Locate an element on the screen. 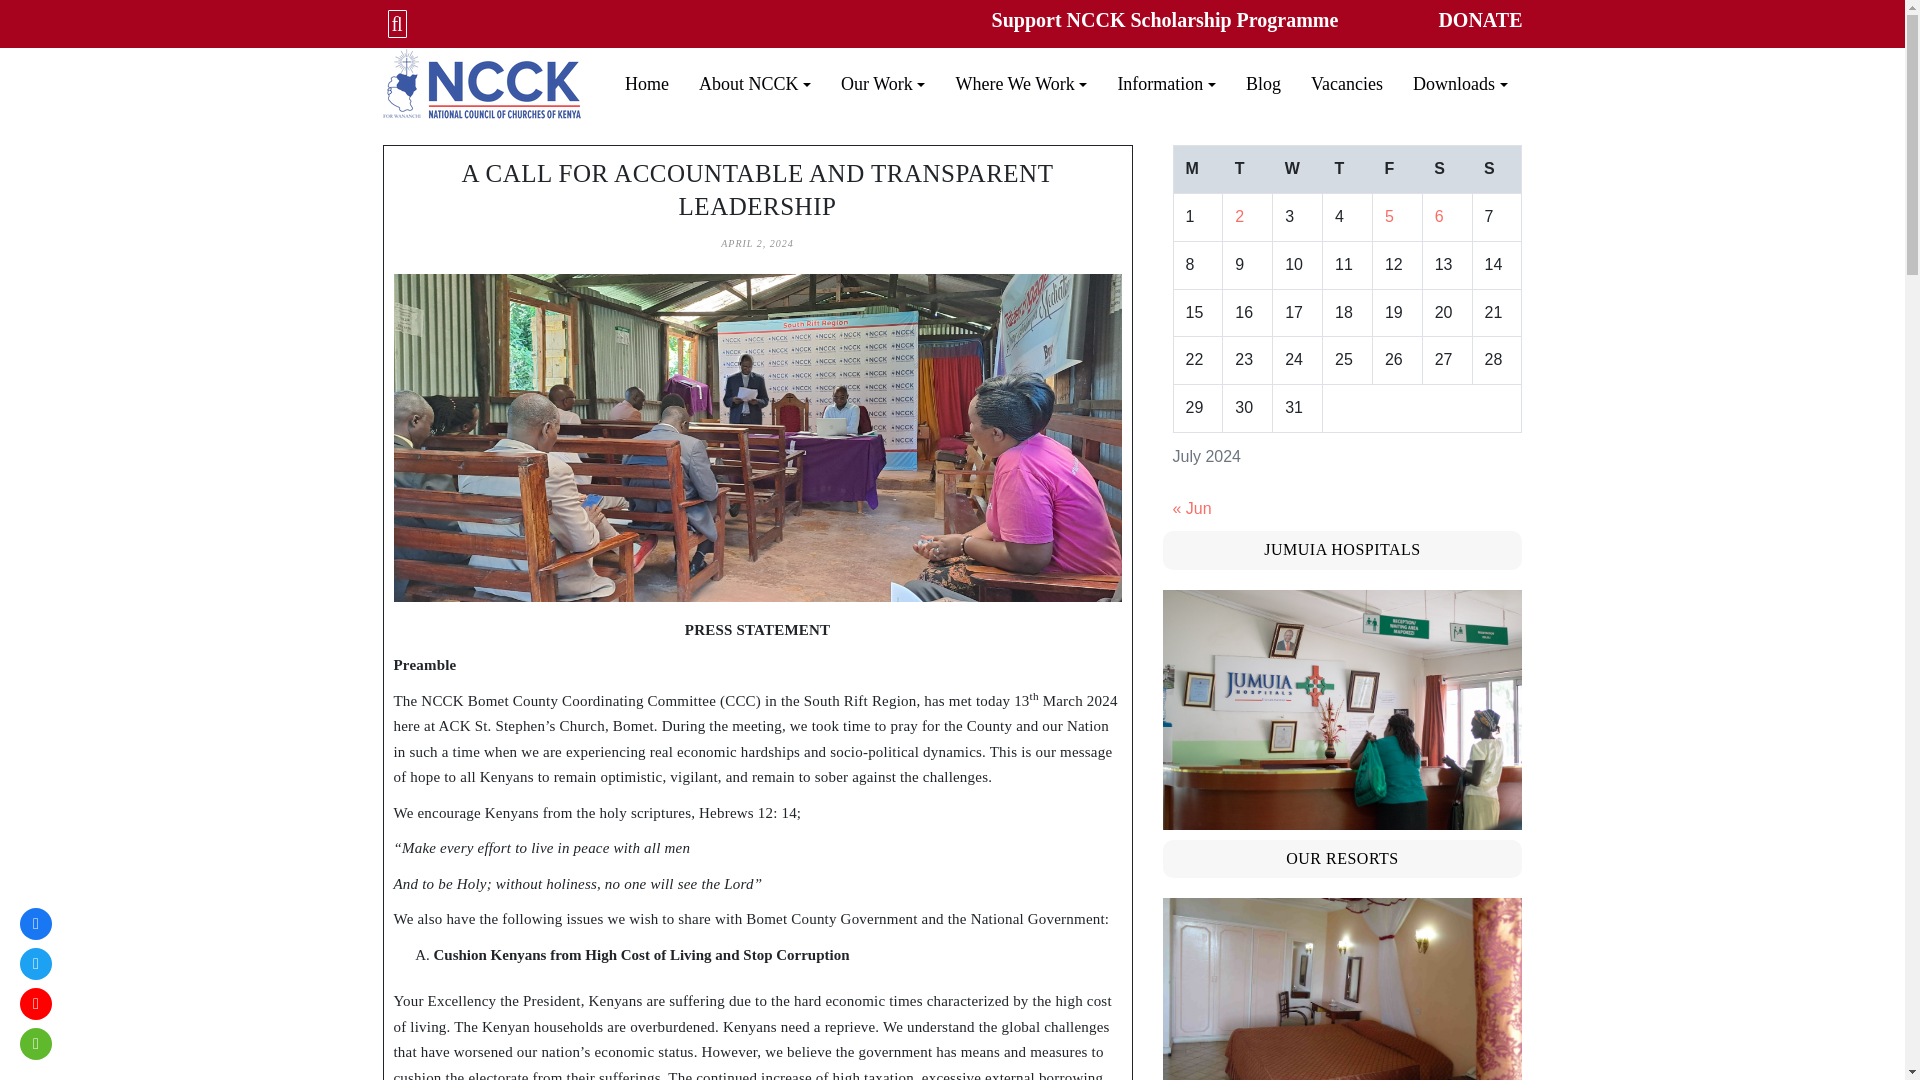 The image size is (1920, 1080). DONATE is located at coordinates (1480, 20).